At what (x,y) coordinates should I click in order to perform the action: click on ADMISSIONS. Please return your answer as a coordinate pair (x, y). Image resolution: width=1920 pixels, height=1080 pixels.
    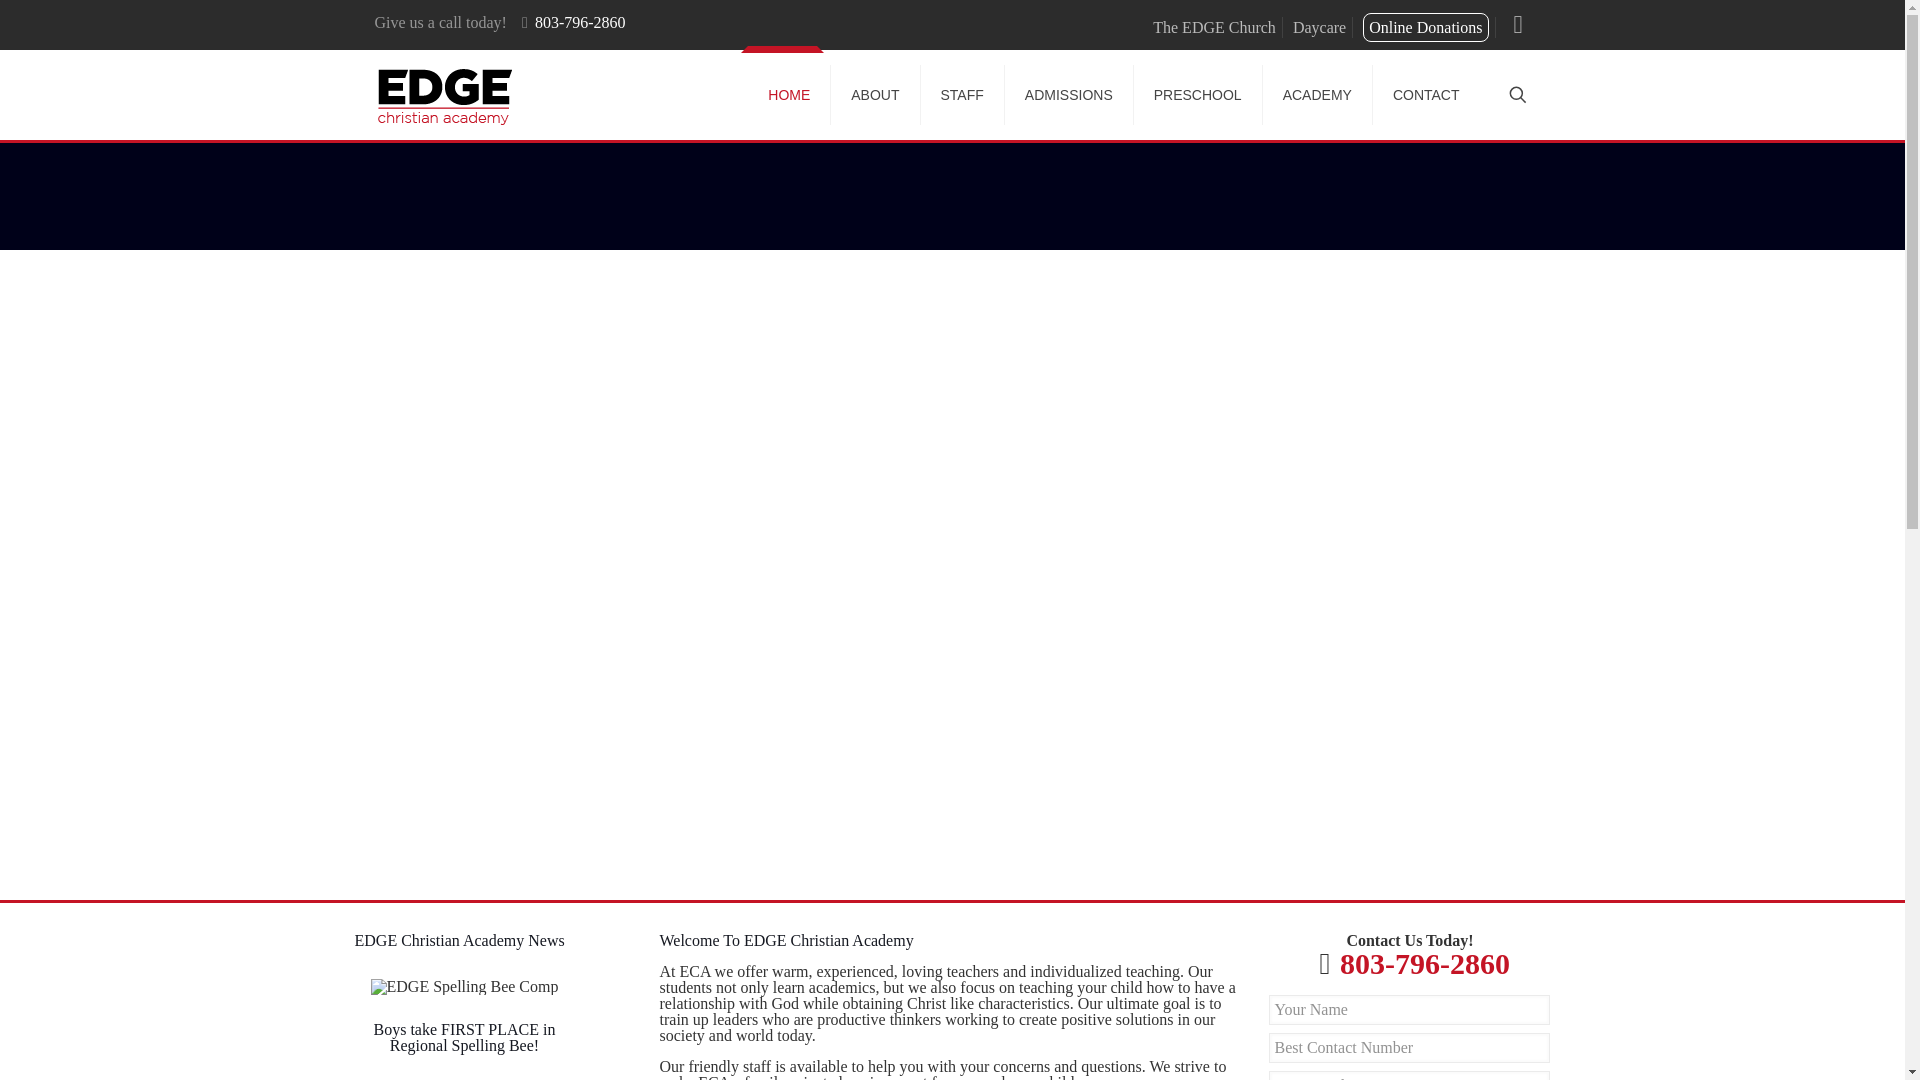
    Looking at the image, I should click on (1069, 94).